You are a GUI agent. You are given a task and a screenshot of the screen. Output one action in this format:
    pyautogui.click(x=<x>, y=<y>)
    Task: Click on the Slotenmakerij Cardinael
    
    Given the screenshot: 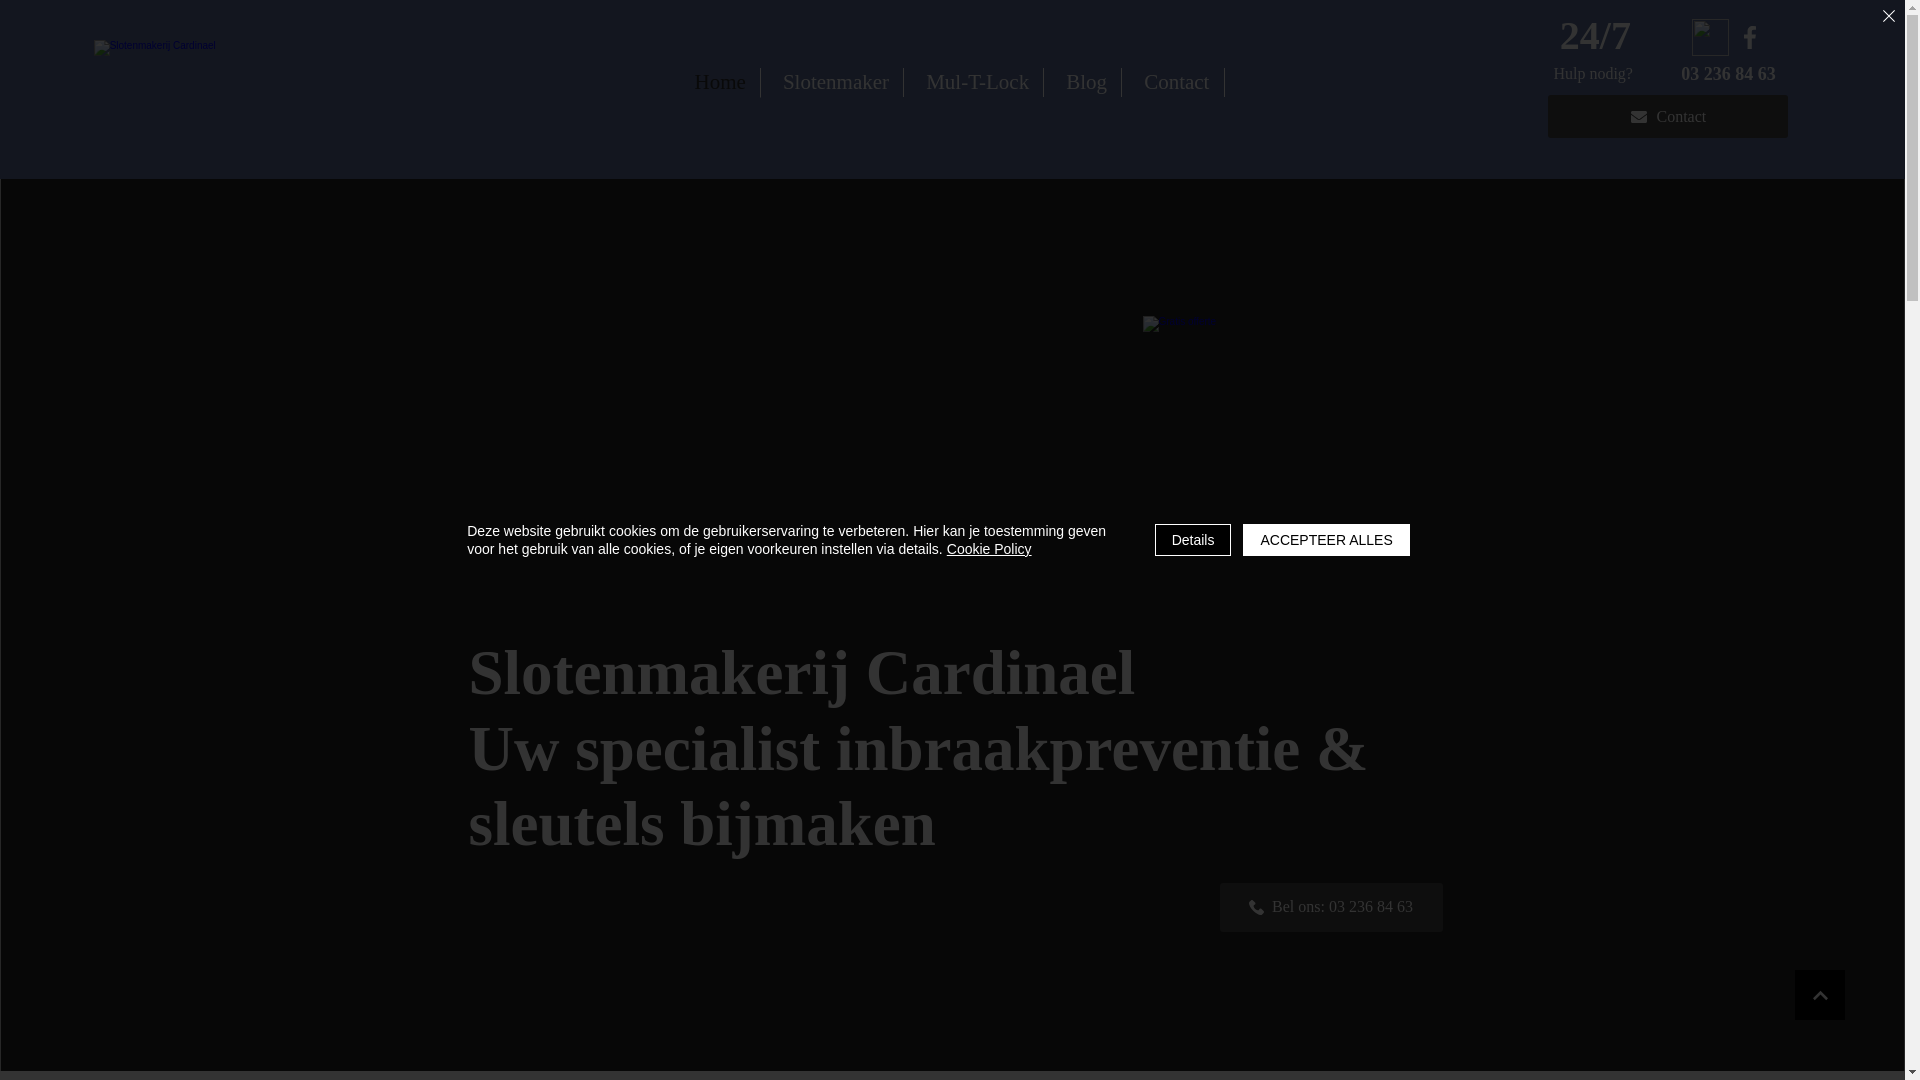 What is the action you would take?
    pyautogui.click(x=1292, y=466)
    